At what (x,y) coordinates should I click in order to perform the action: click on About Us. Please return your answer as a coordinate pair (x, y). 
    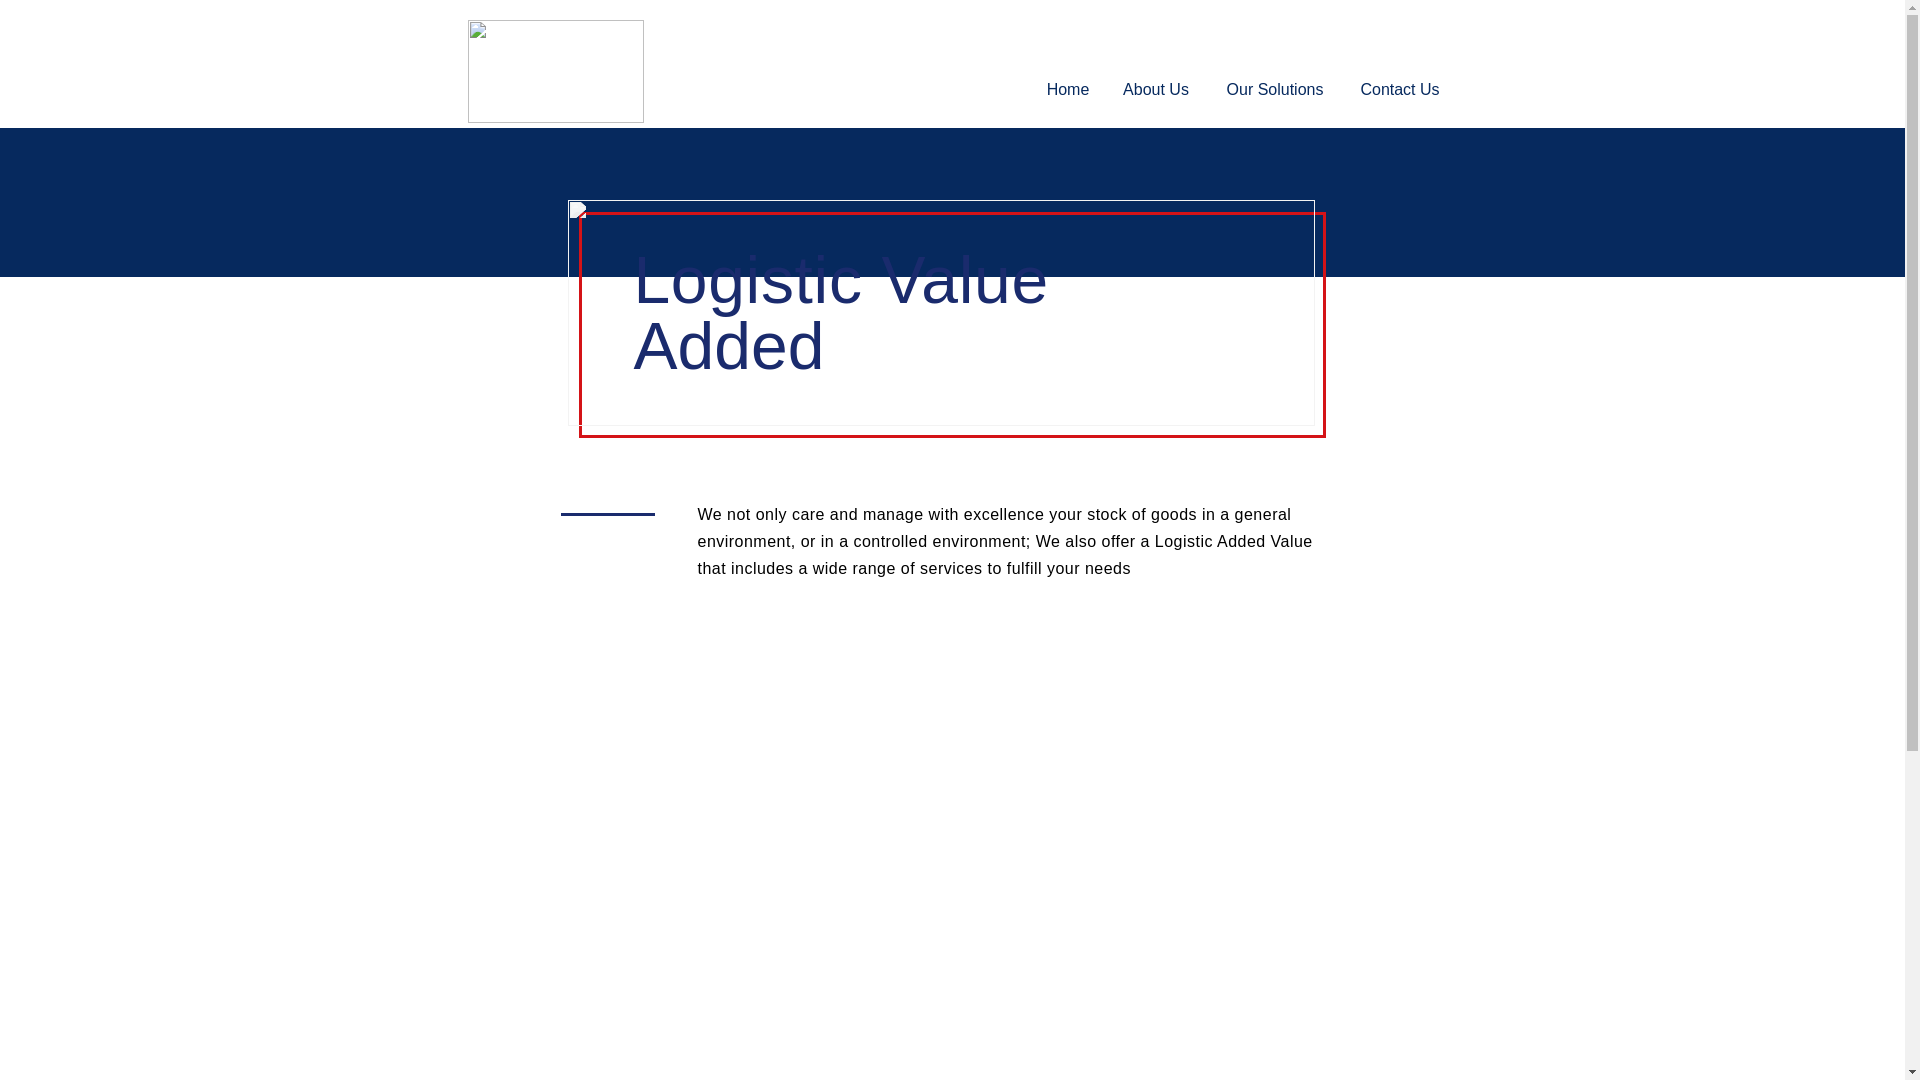
    Looking at the image, I should click on (1154, 90).